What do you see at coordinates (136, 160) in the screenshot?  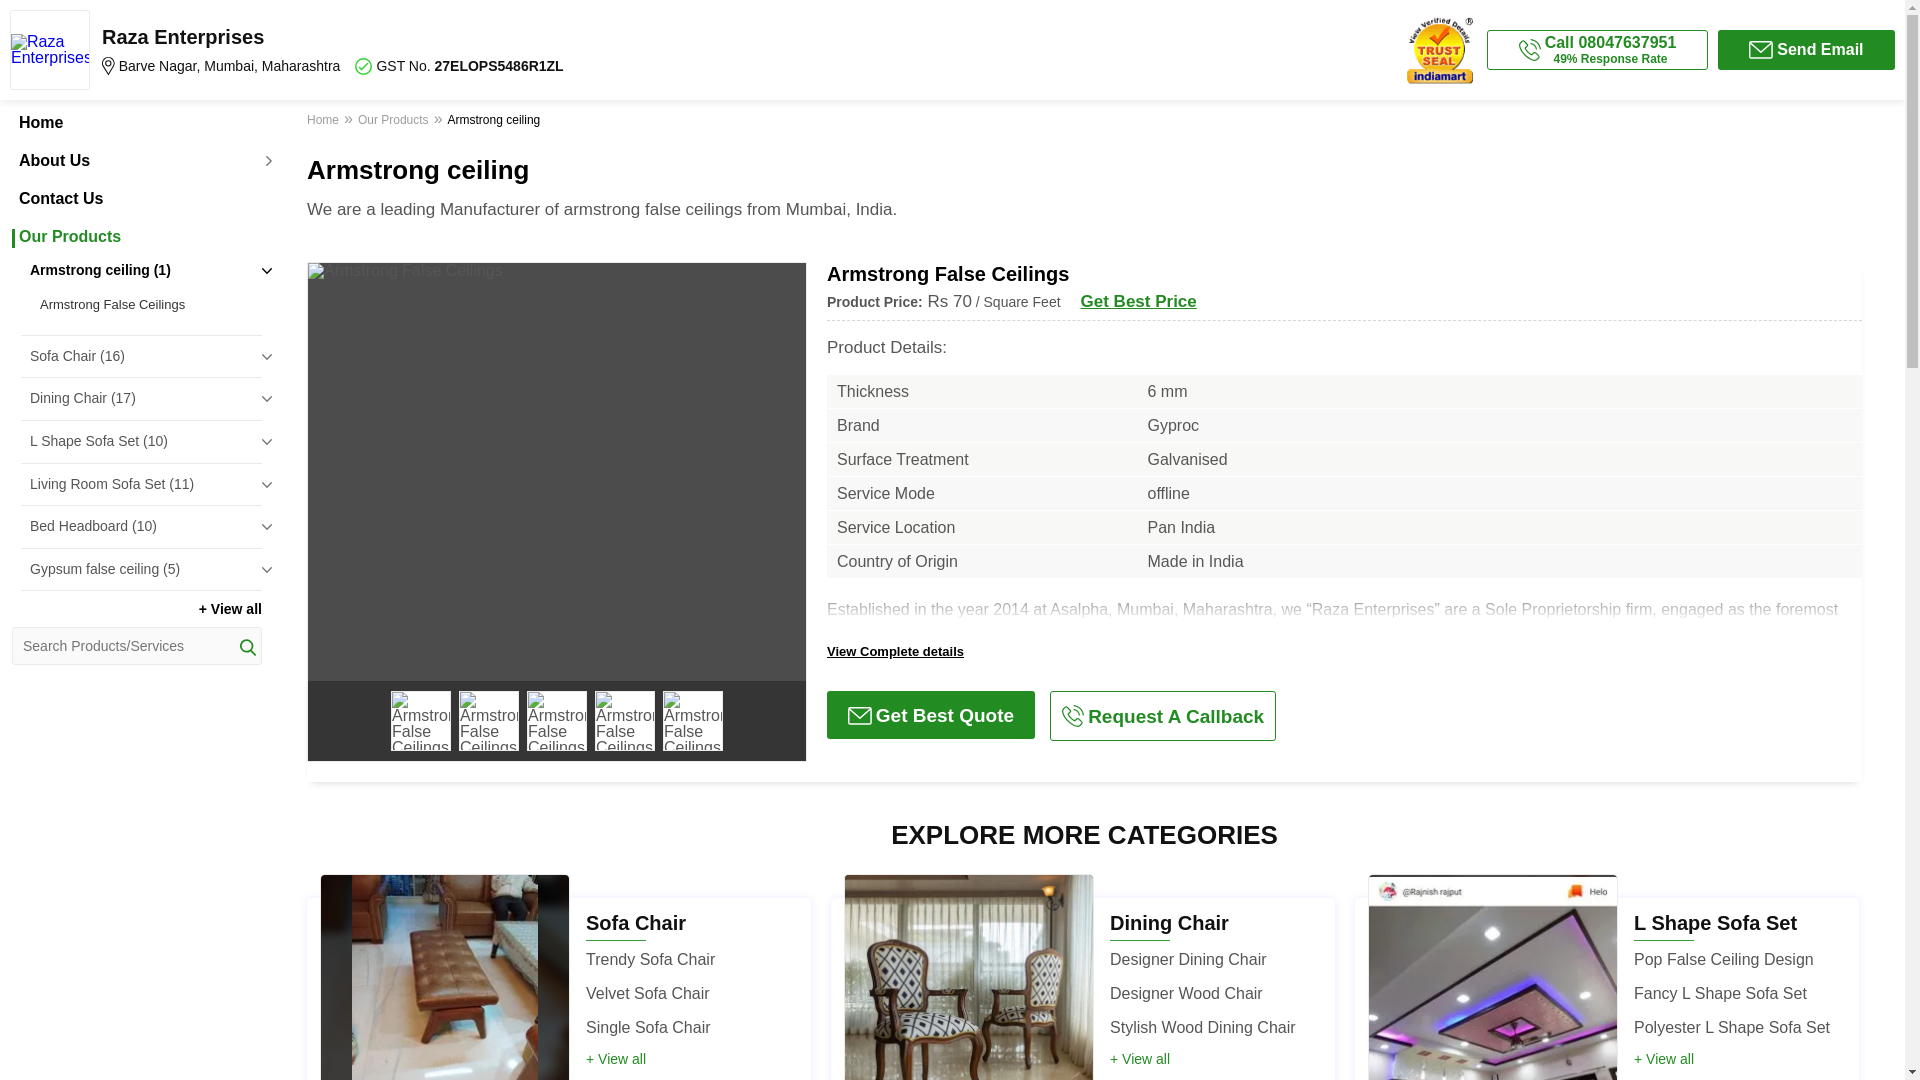 I see `About Us` at bounding box center [136, 160].